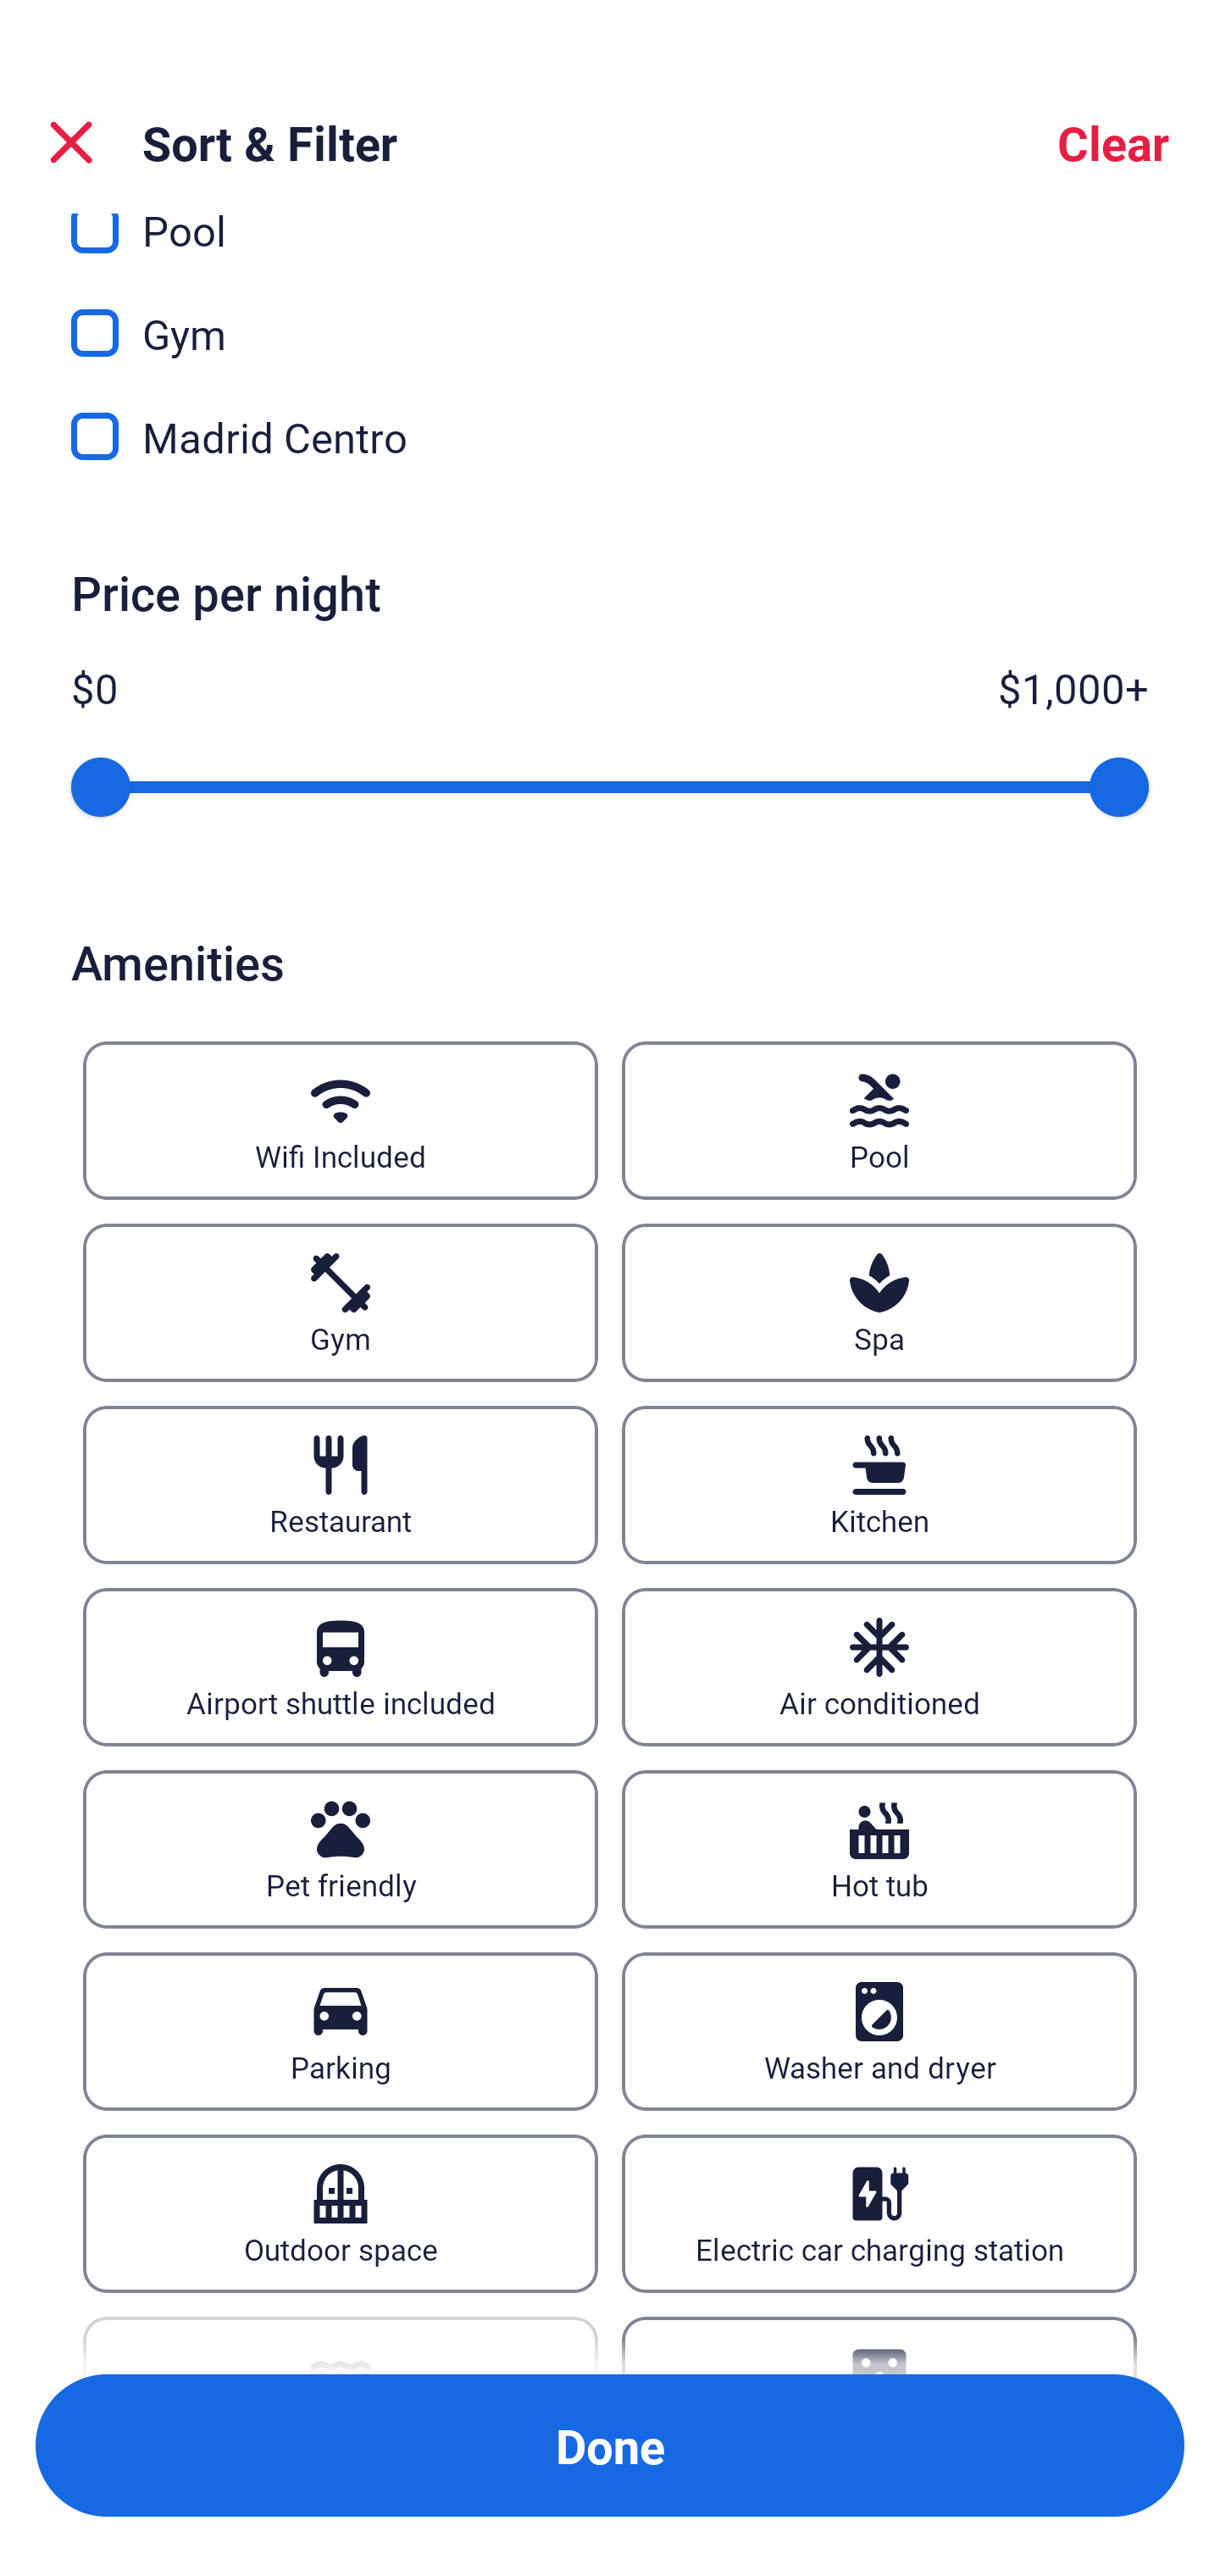 This screenshot has height=2576, width=1220. Describe the element at coordinates (610, 2446) in the screenshot. I see `Apply and close Sort and Filter Done` at that location.